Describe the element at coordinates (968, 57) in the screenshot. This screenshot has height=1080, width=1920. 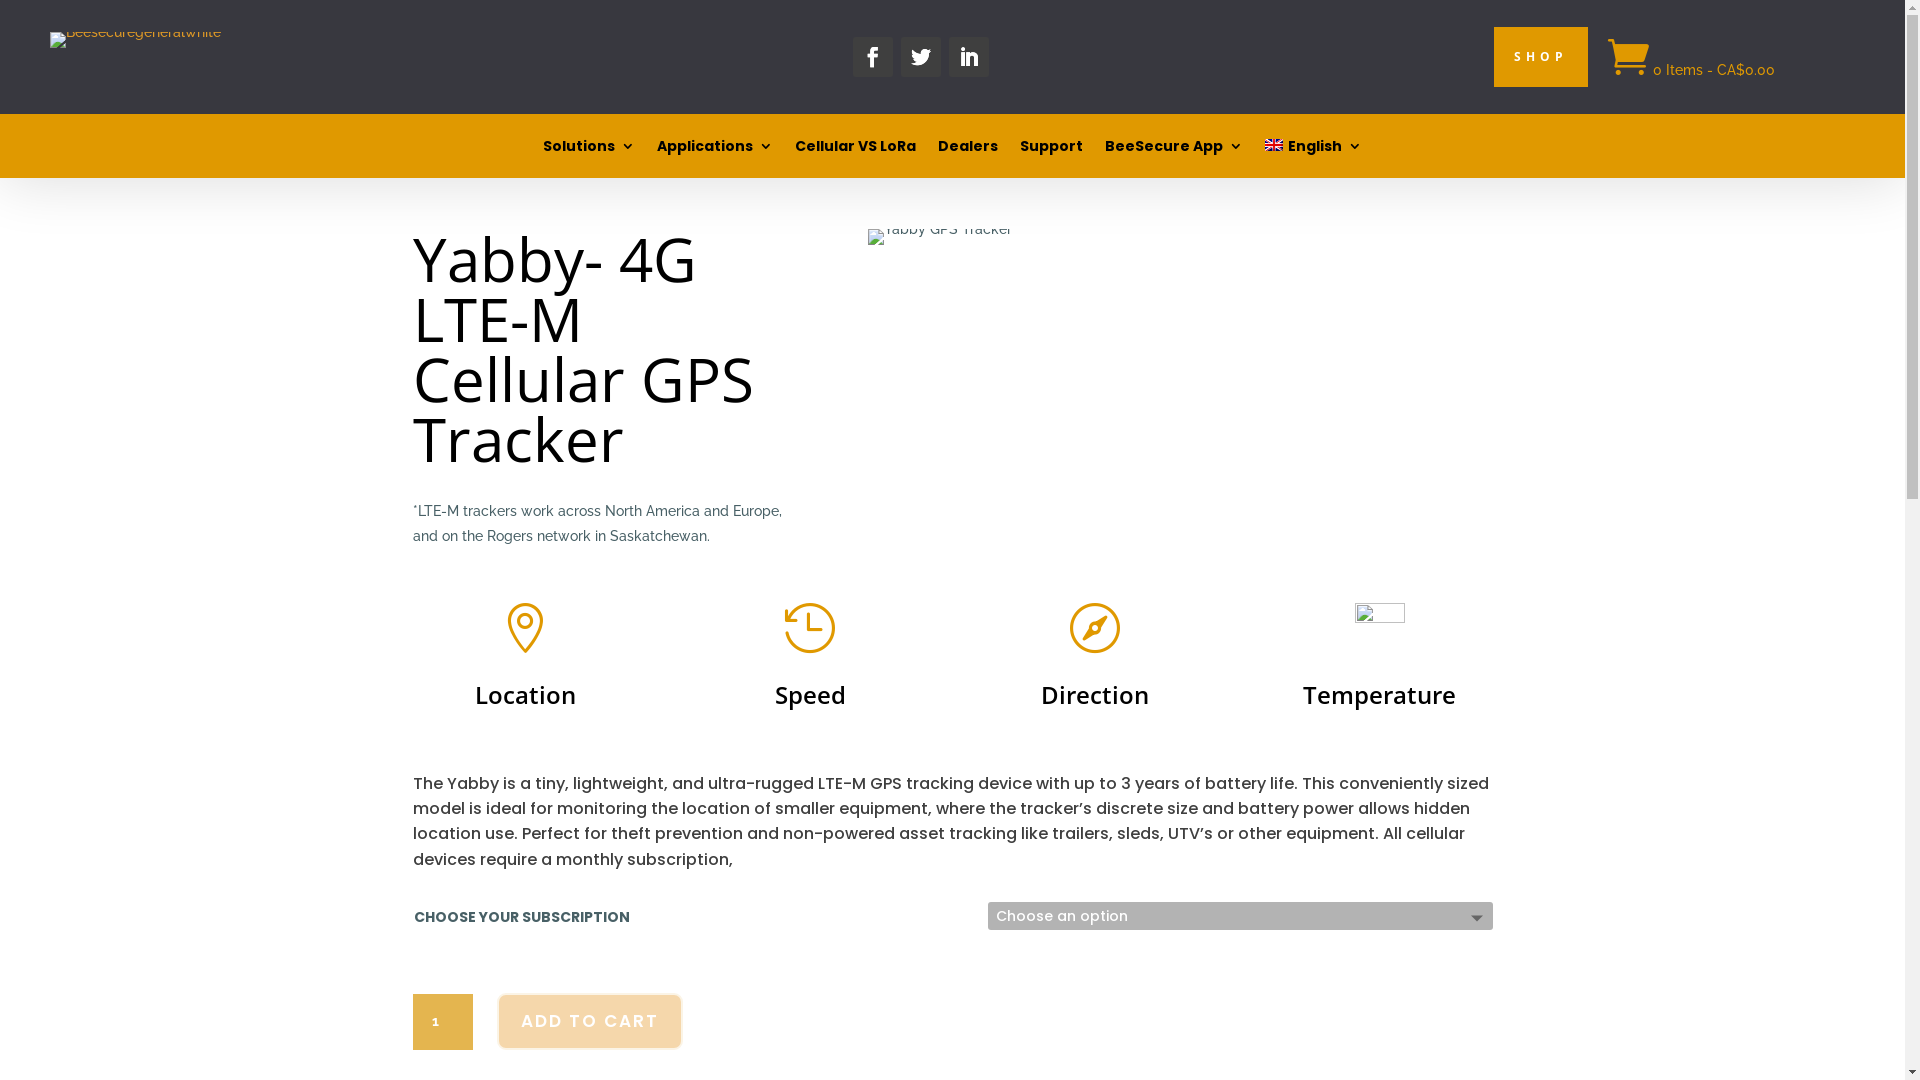
I see `Follow on LinkedIn` at that location.